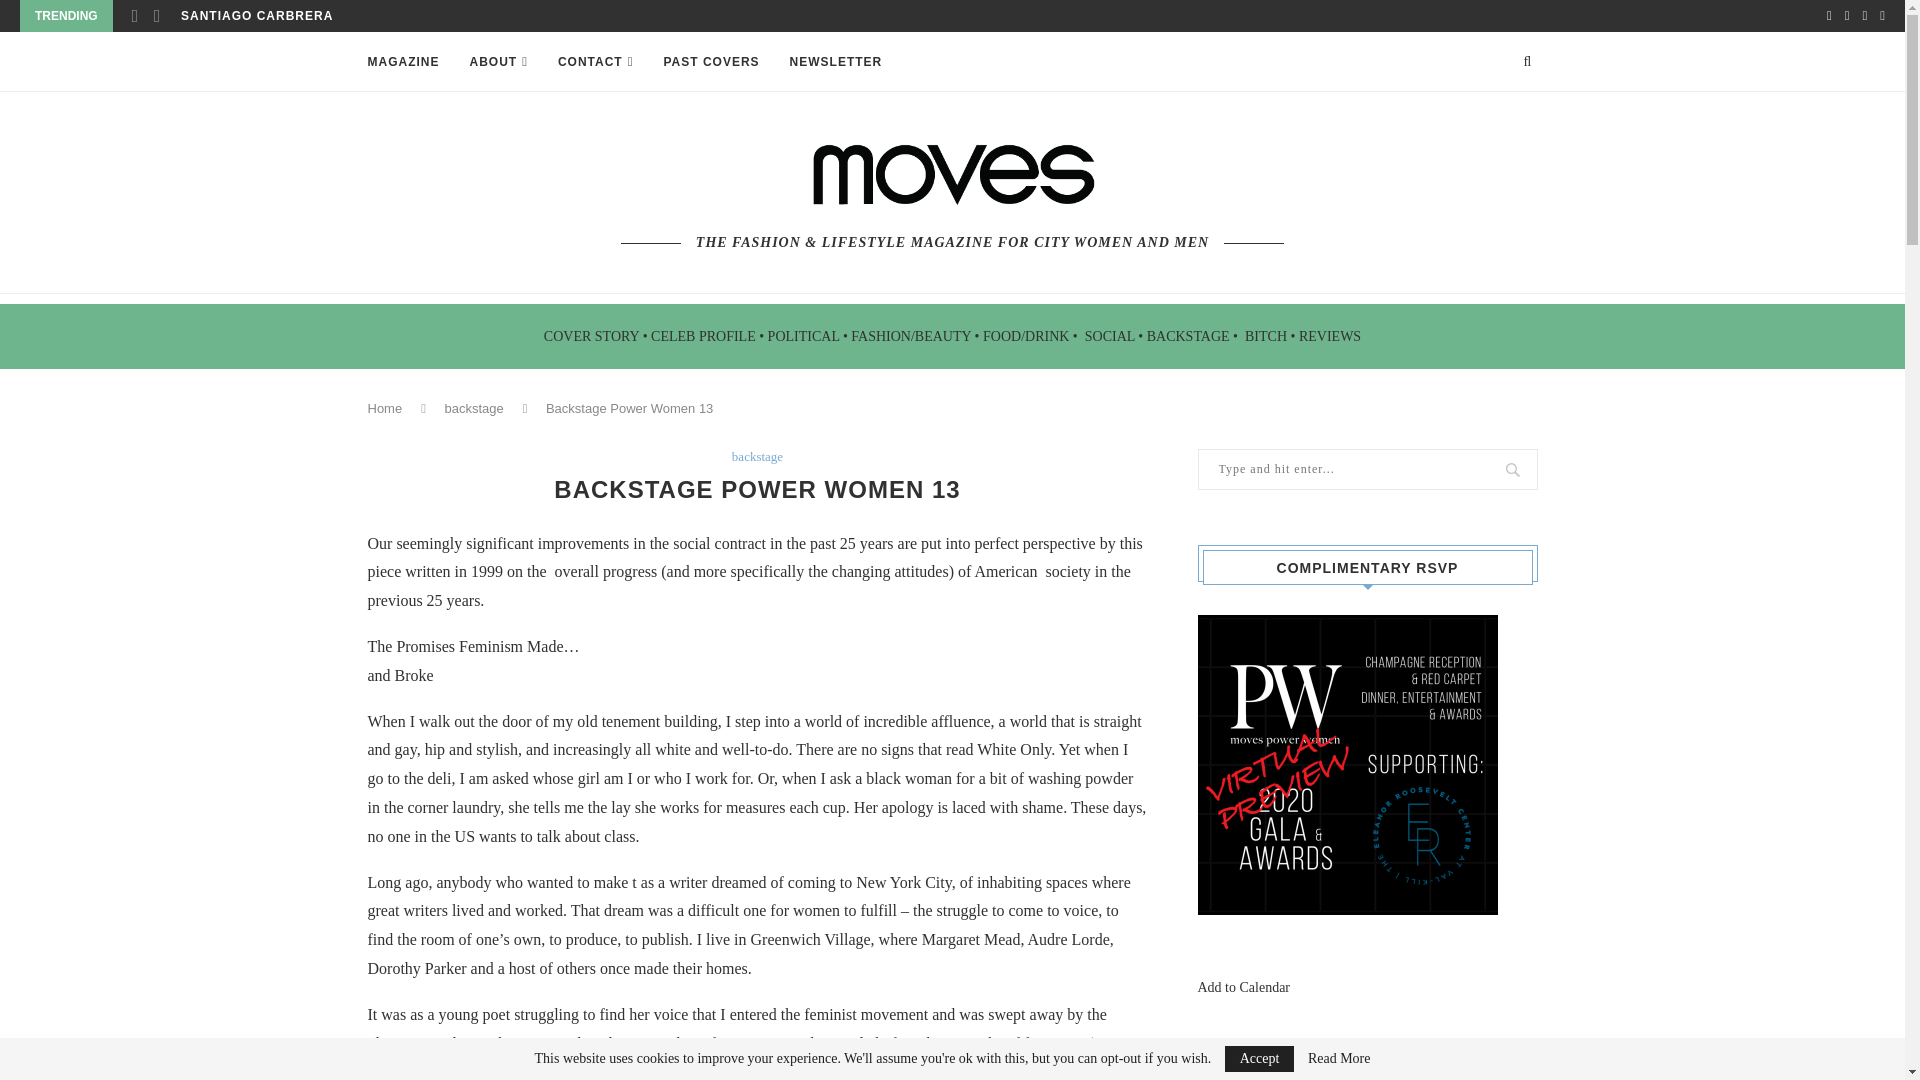 The image size is (1920, 1080). What do you see at coordinates (256, 16) in the screenshot?
I see `SANTIAGO CARBRERA` at bounding box center [256, 16].